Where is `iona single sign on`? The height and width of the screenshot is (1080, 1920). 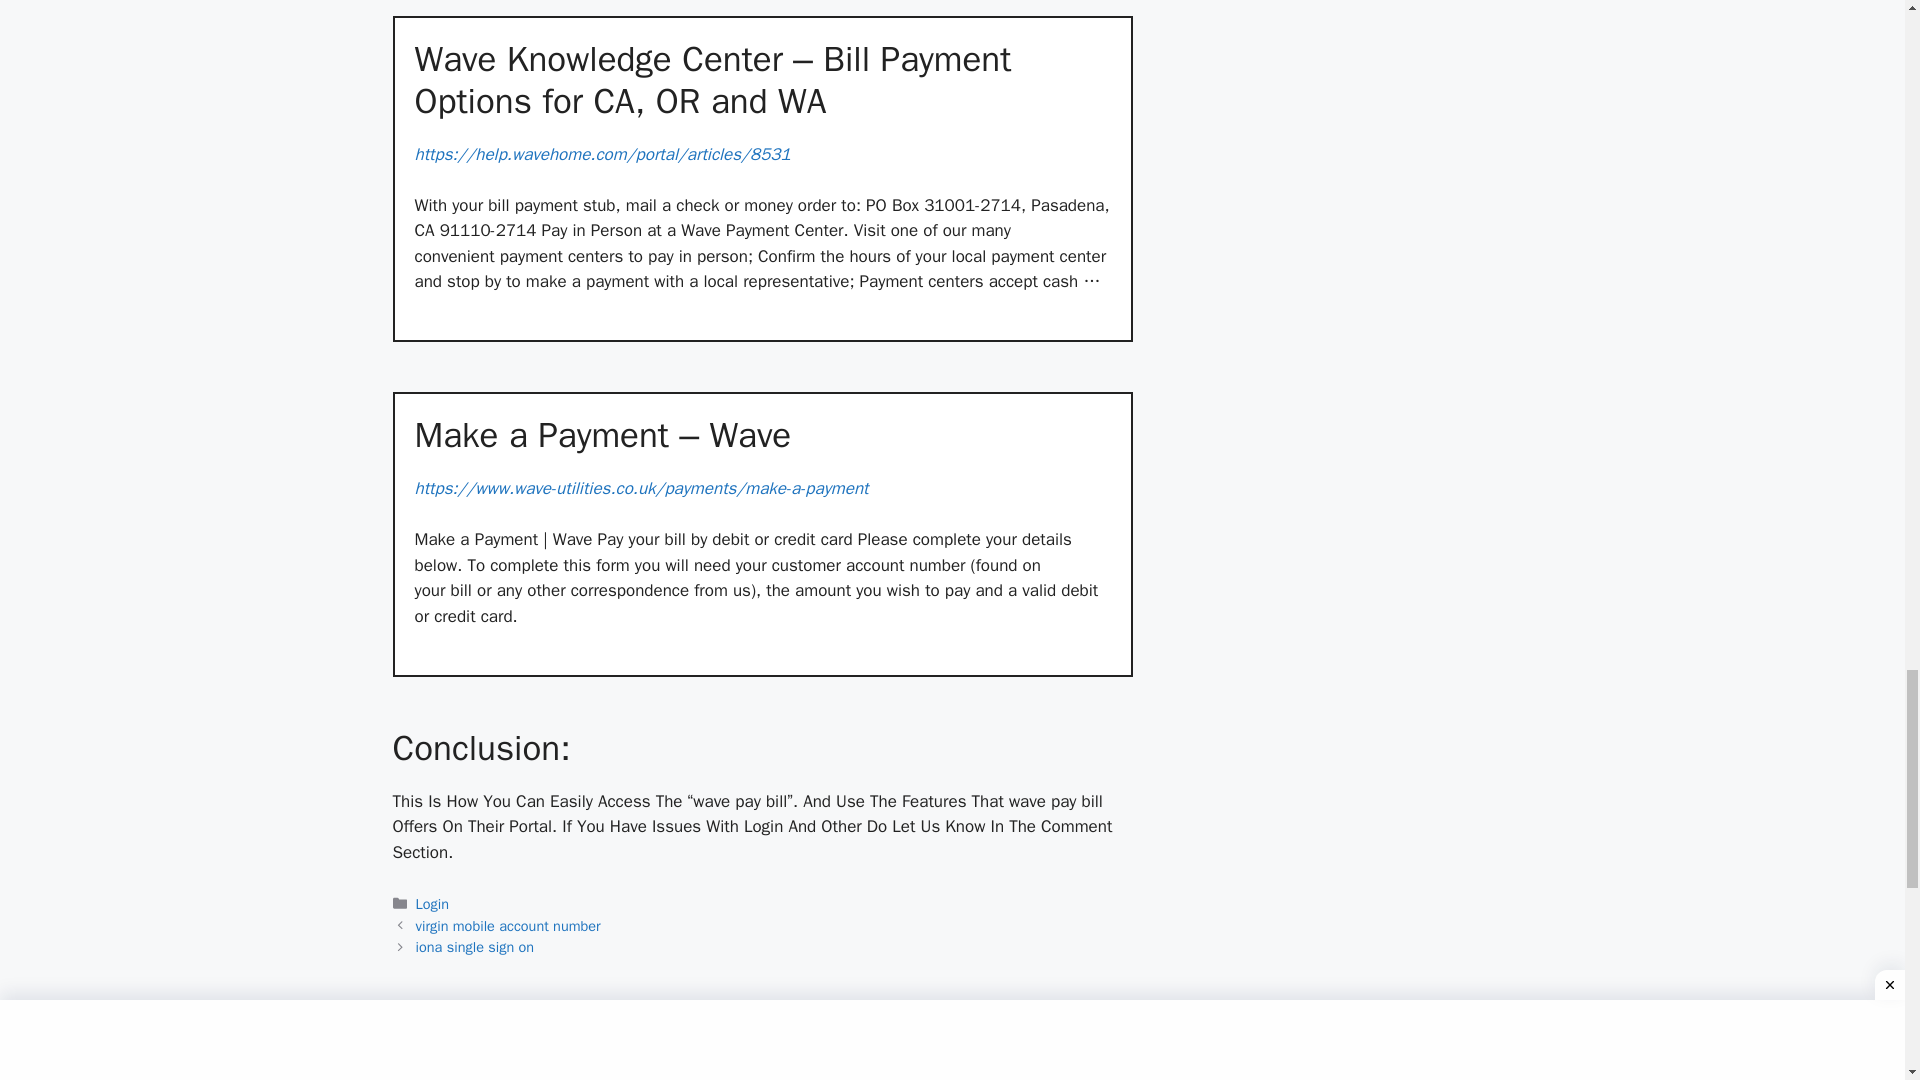
iona single sign on is located at coordinates (476, 946).